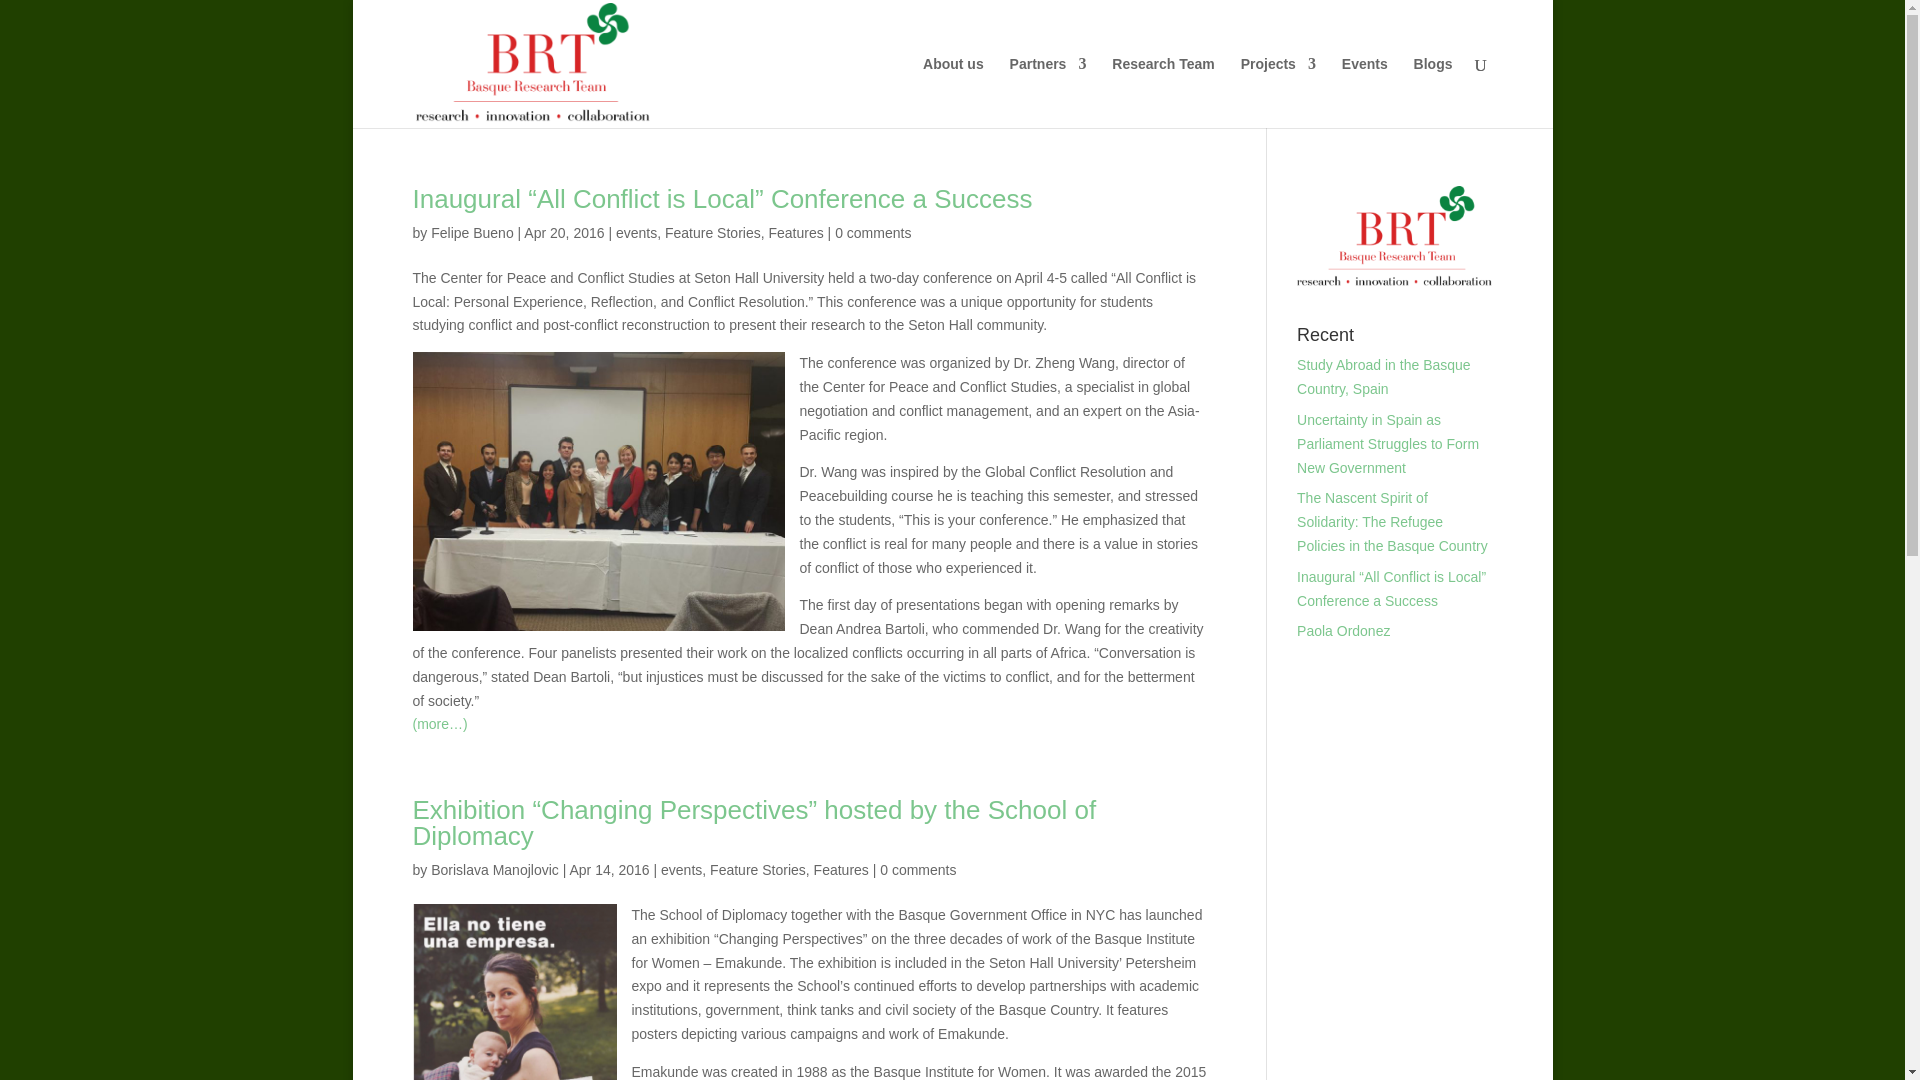 This screenshot has height=1080, width=1920. I want to click on Research Team, so click(1162, 92).